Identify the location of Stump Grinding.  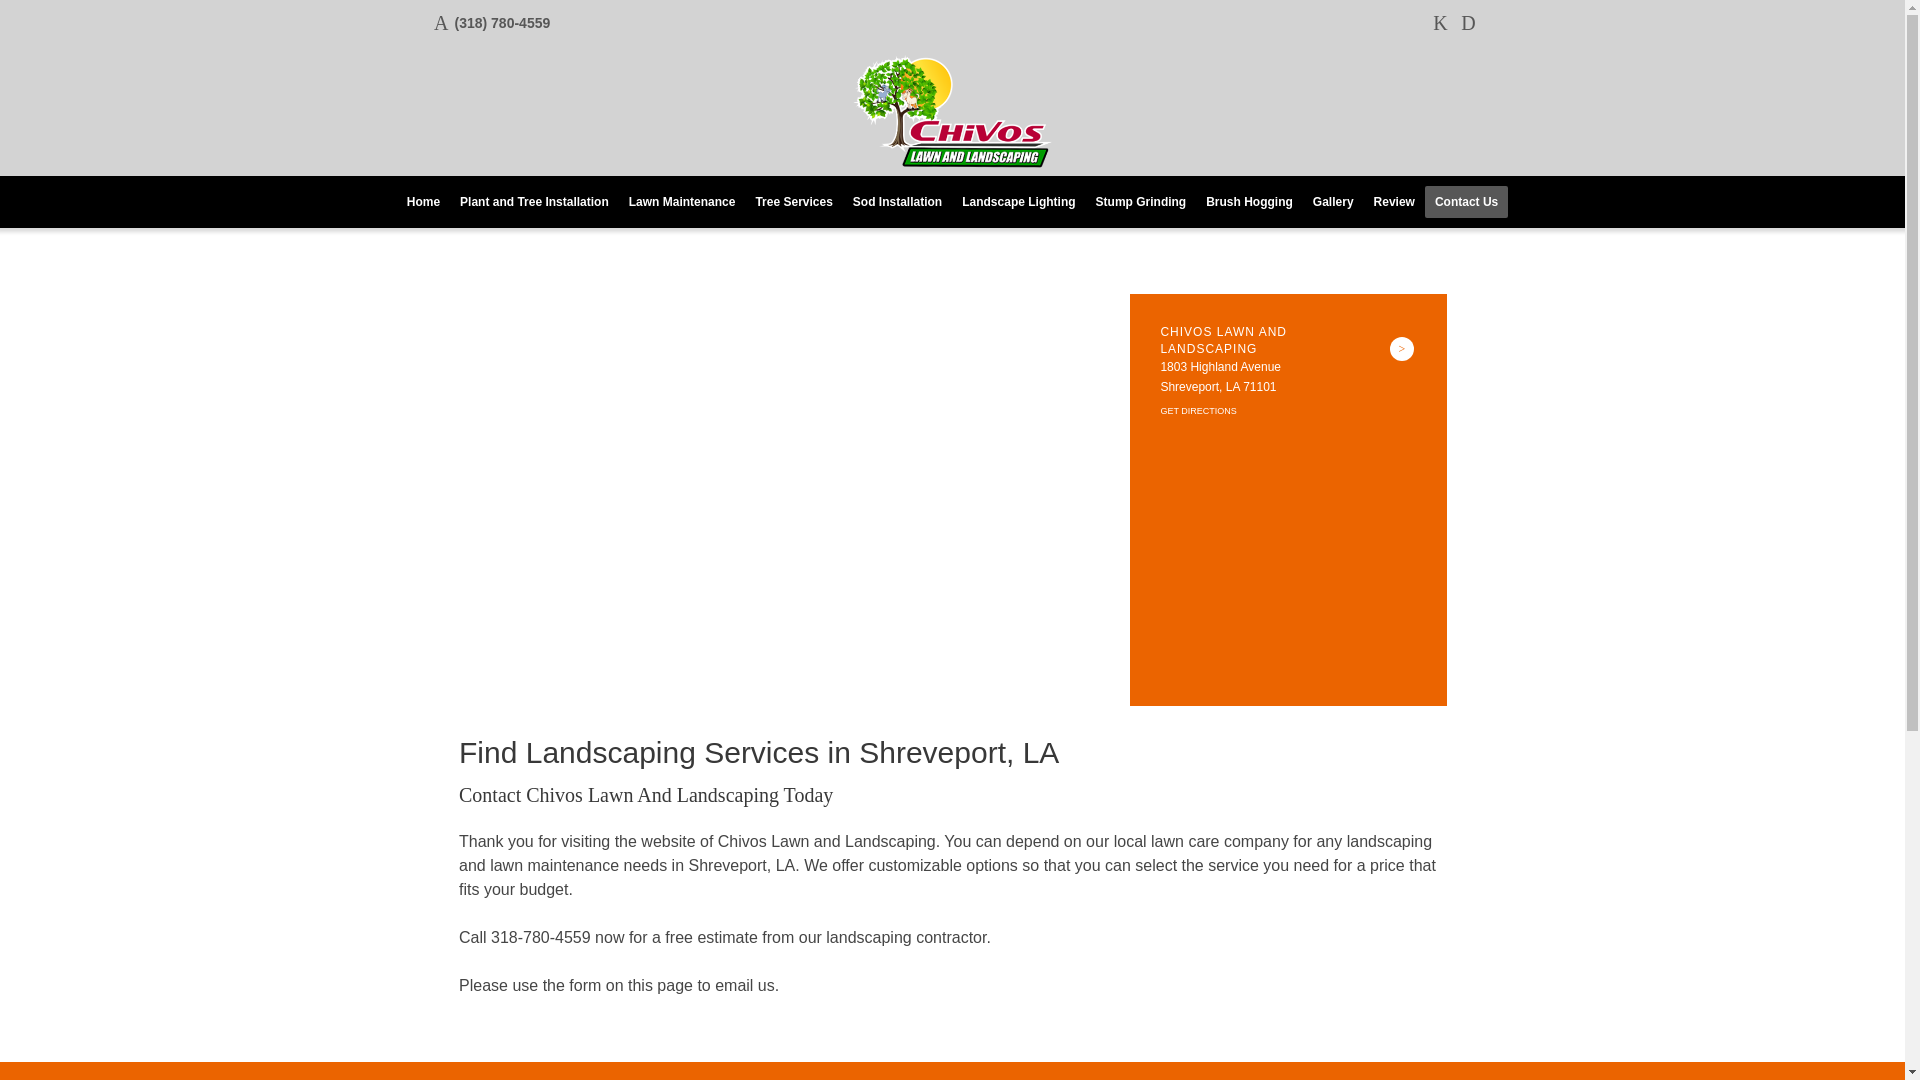
(1141, 202).